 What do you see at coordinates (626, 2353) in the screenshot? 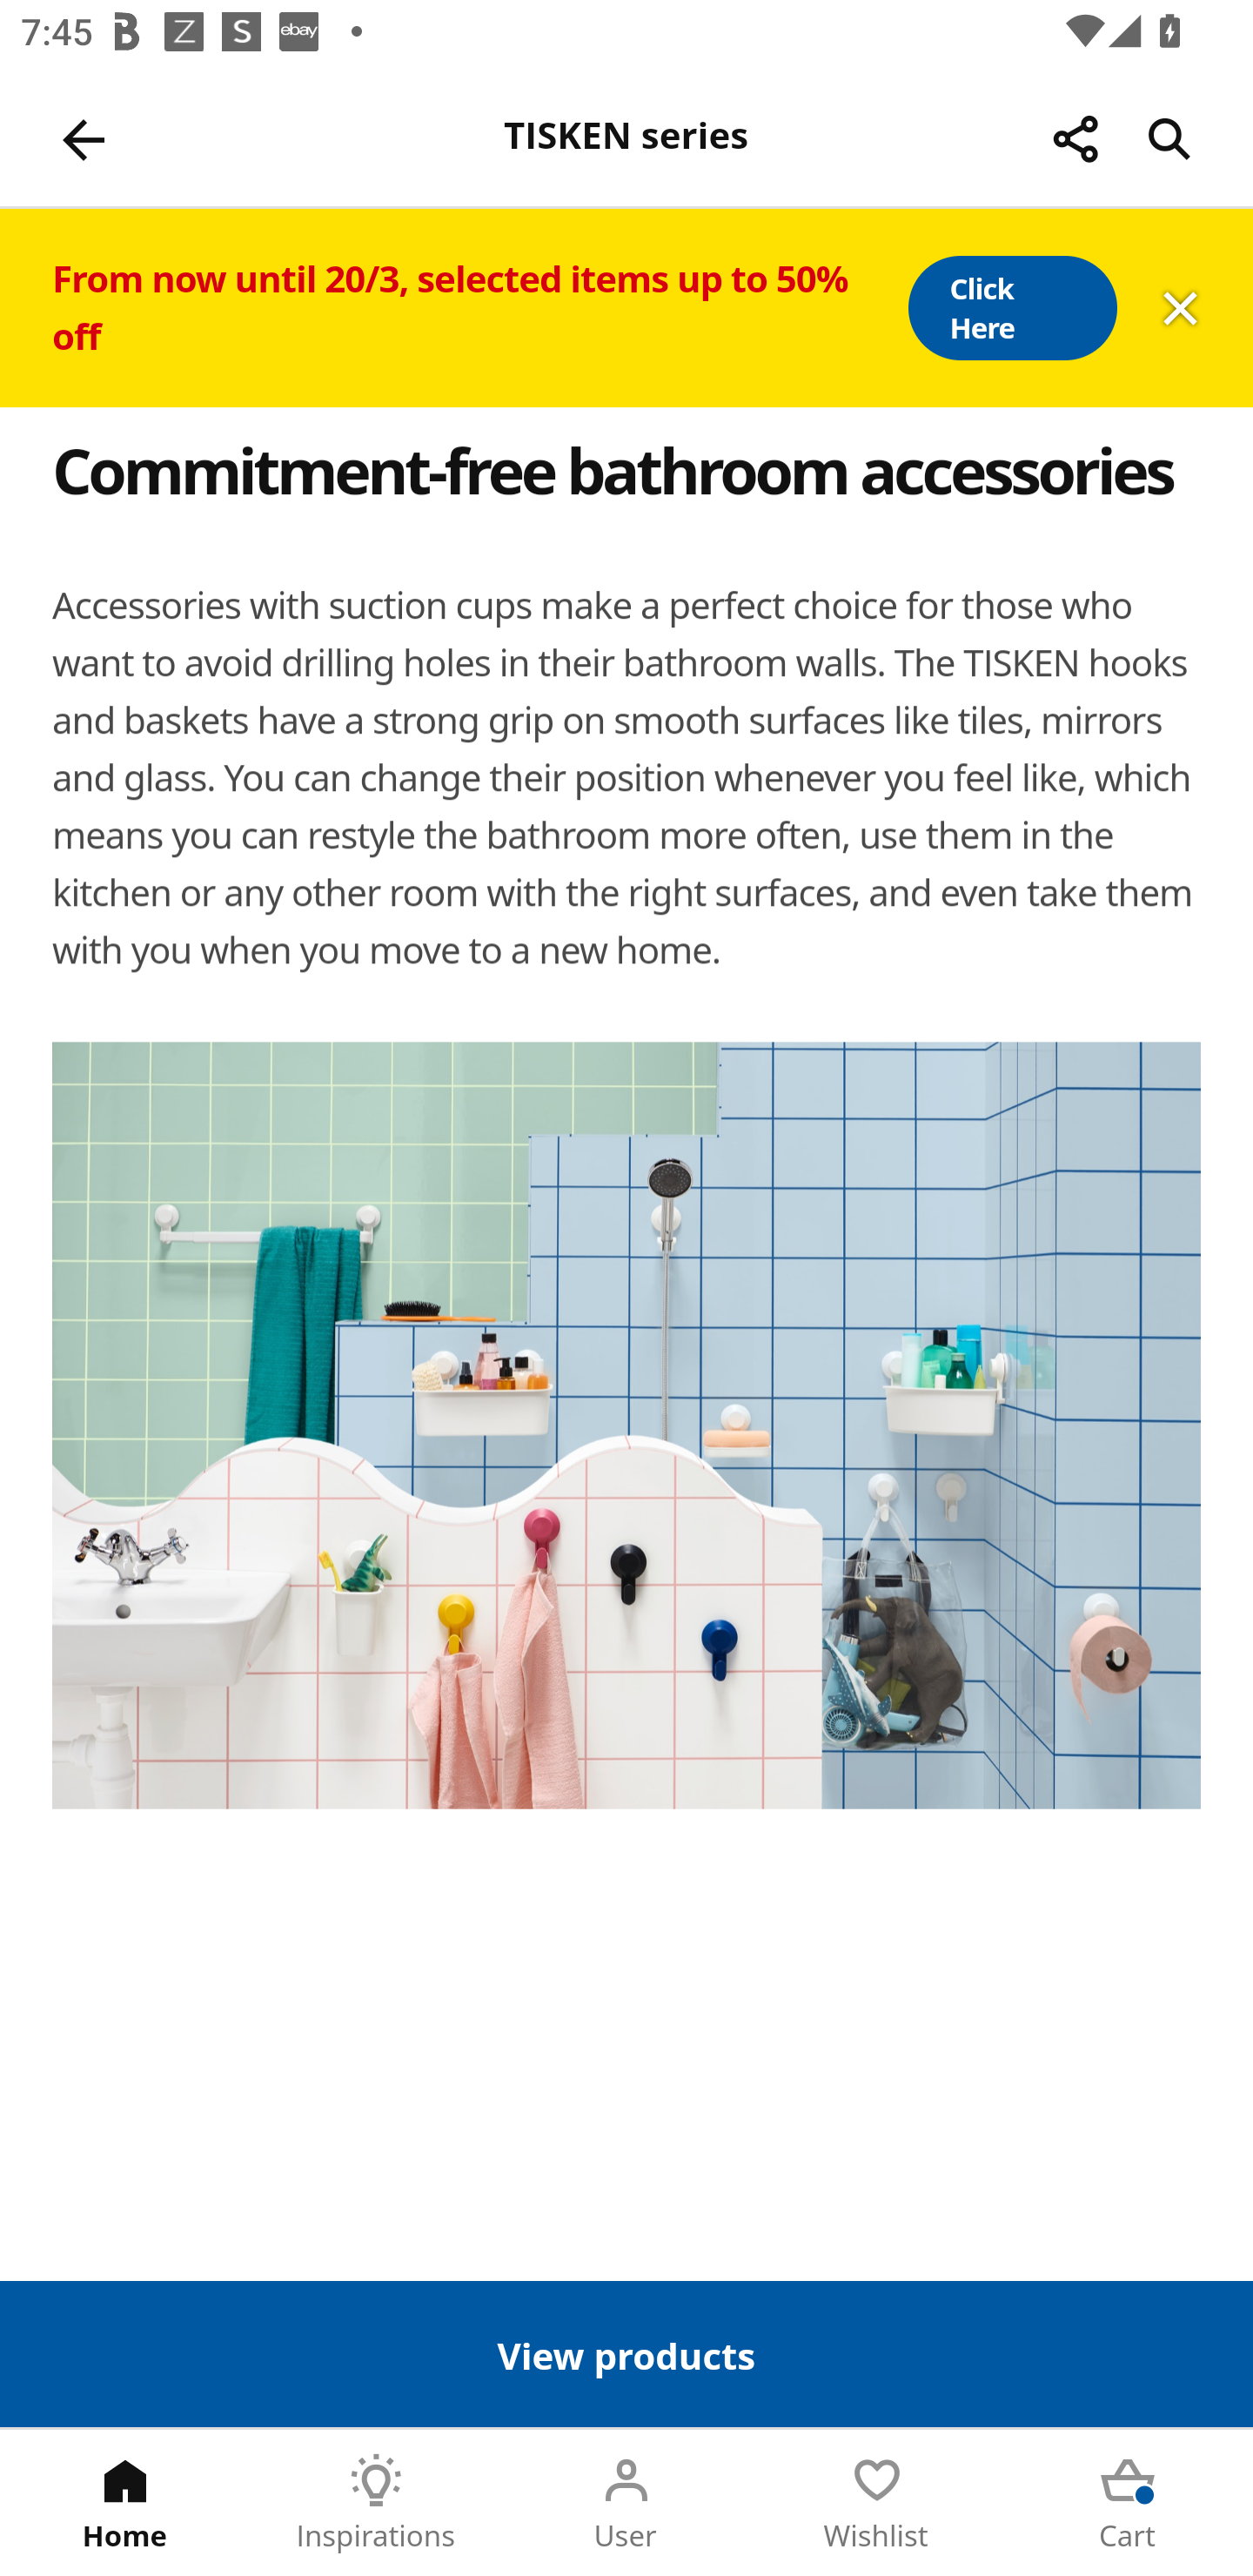
I see `View products` at bounding box center [626, 2353].